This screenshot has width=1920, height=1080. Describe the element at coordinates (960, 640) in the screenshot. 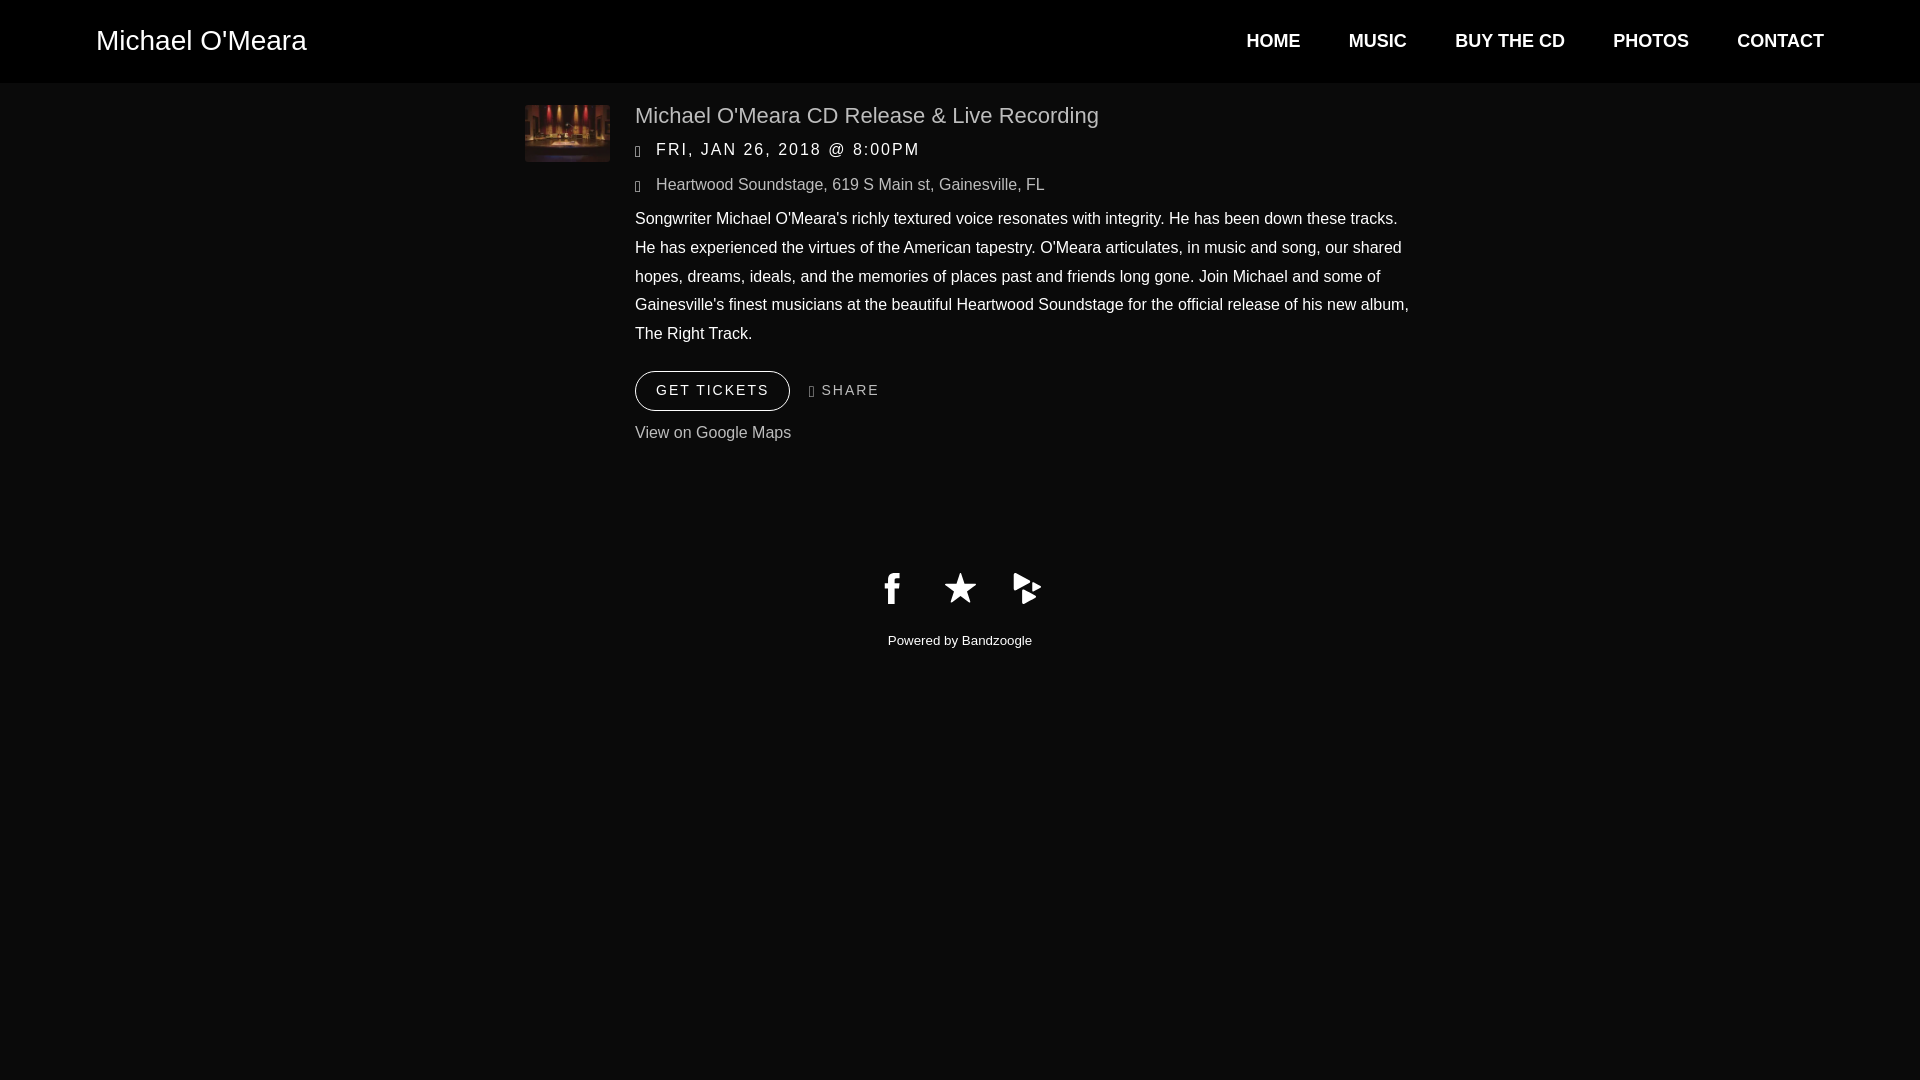

I see `Powered by Bandzoogle` at that location.